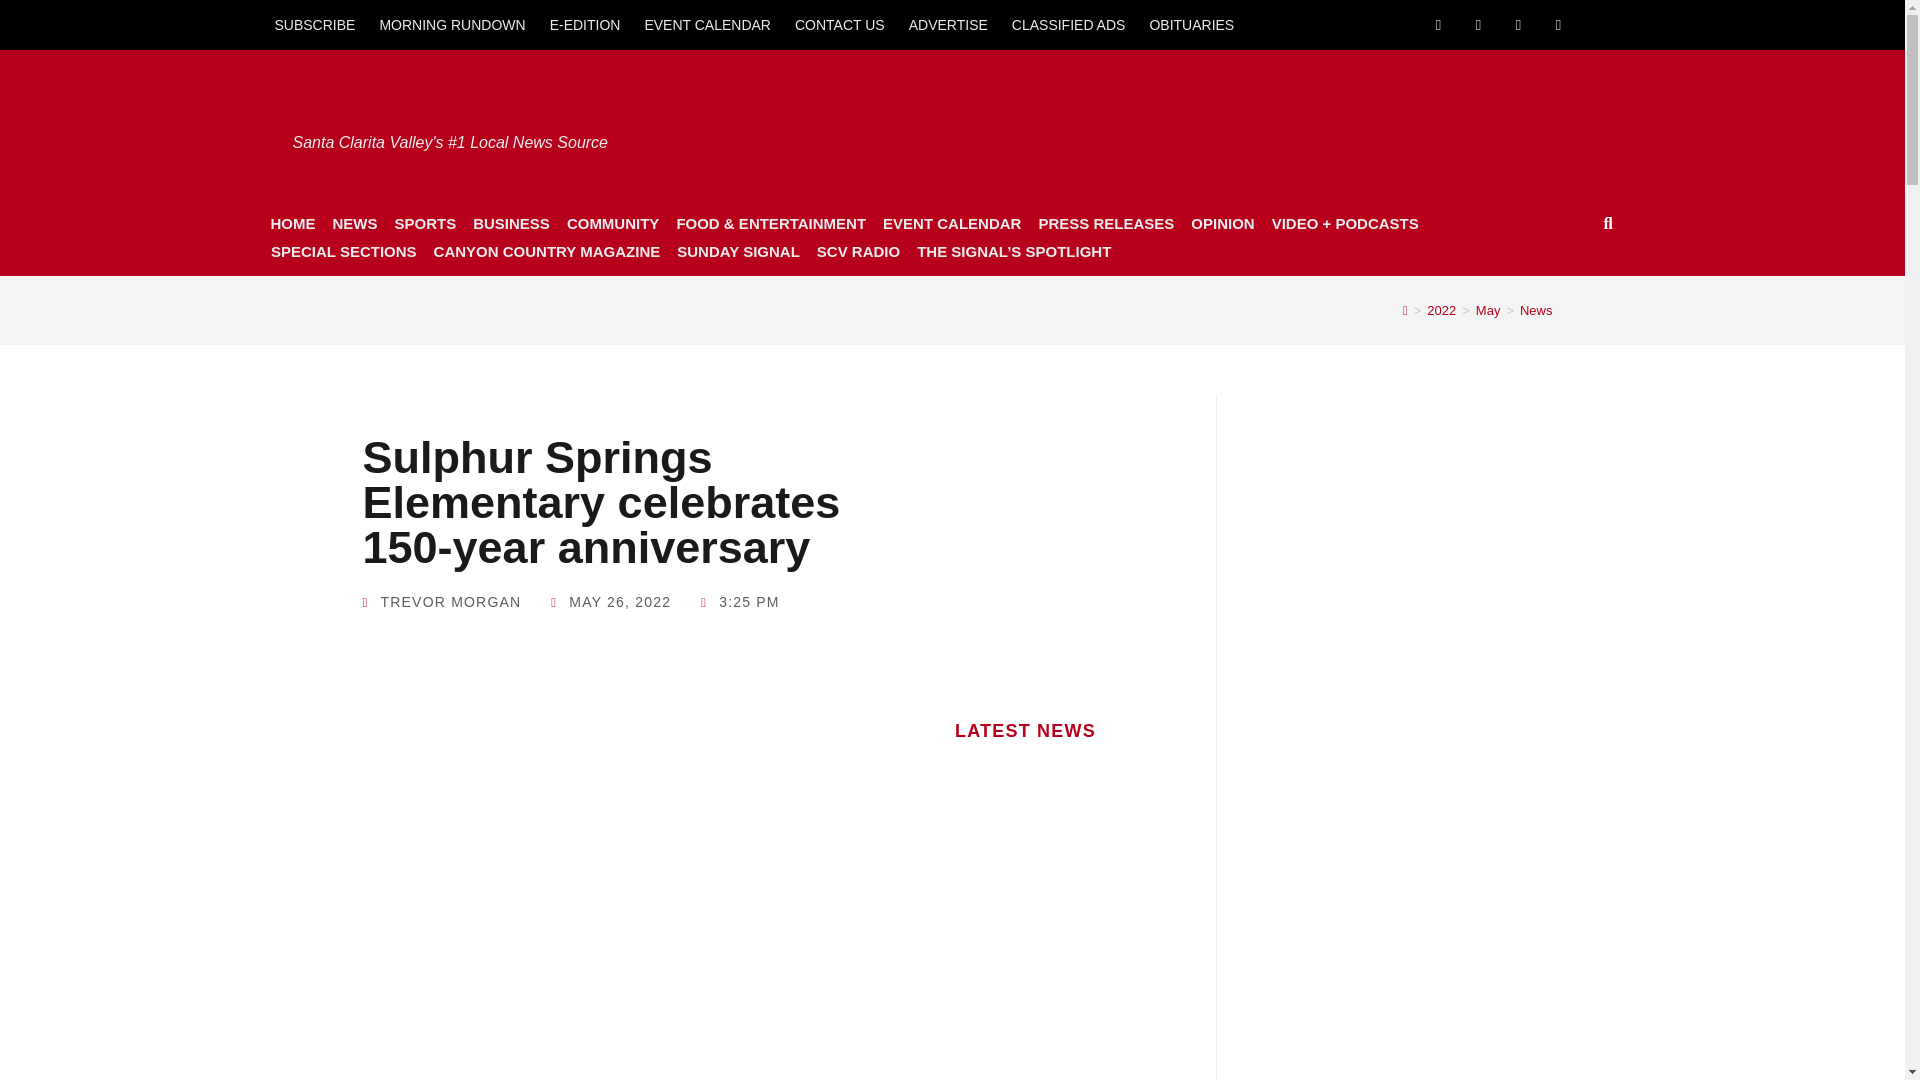 The image size is (1920, 1080). Describe the element at coordinates (452, 24) in the screenshot. I see `MORNING RUNDOWN` at that location.